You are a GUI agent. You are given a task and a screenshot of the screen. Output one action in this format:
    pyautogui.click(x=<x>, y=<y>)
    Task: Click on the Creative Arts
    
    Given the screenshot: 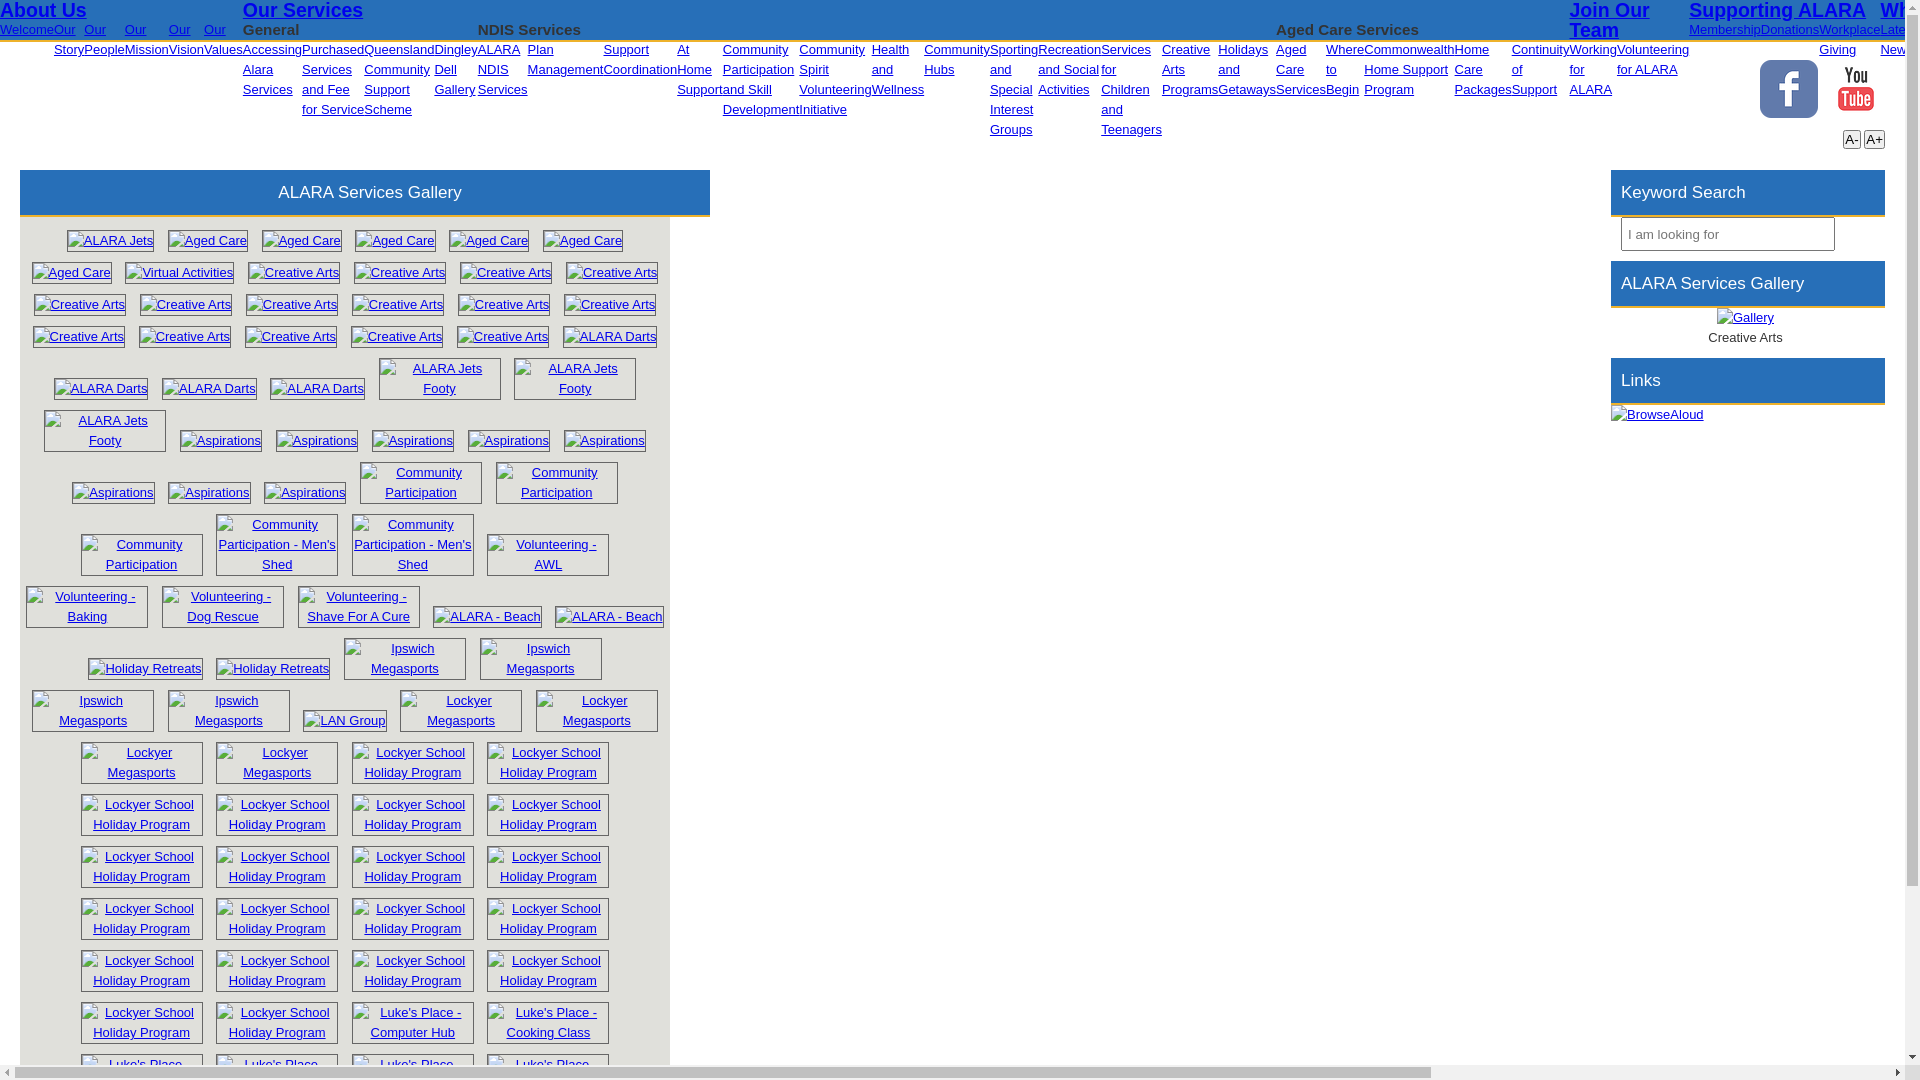 What is the action you would take?
    pyautogui.click(x=400, y=272)
    